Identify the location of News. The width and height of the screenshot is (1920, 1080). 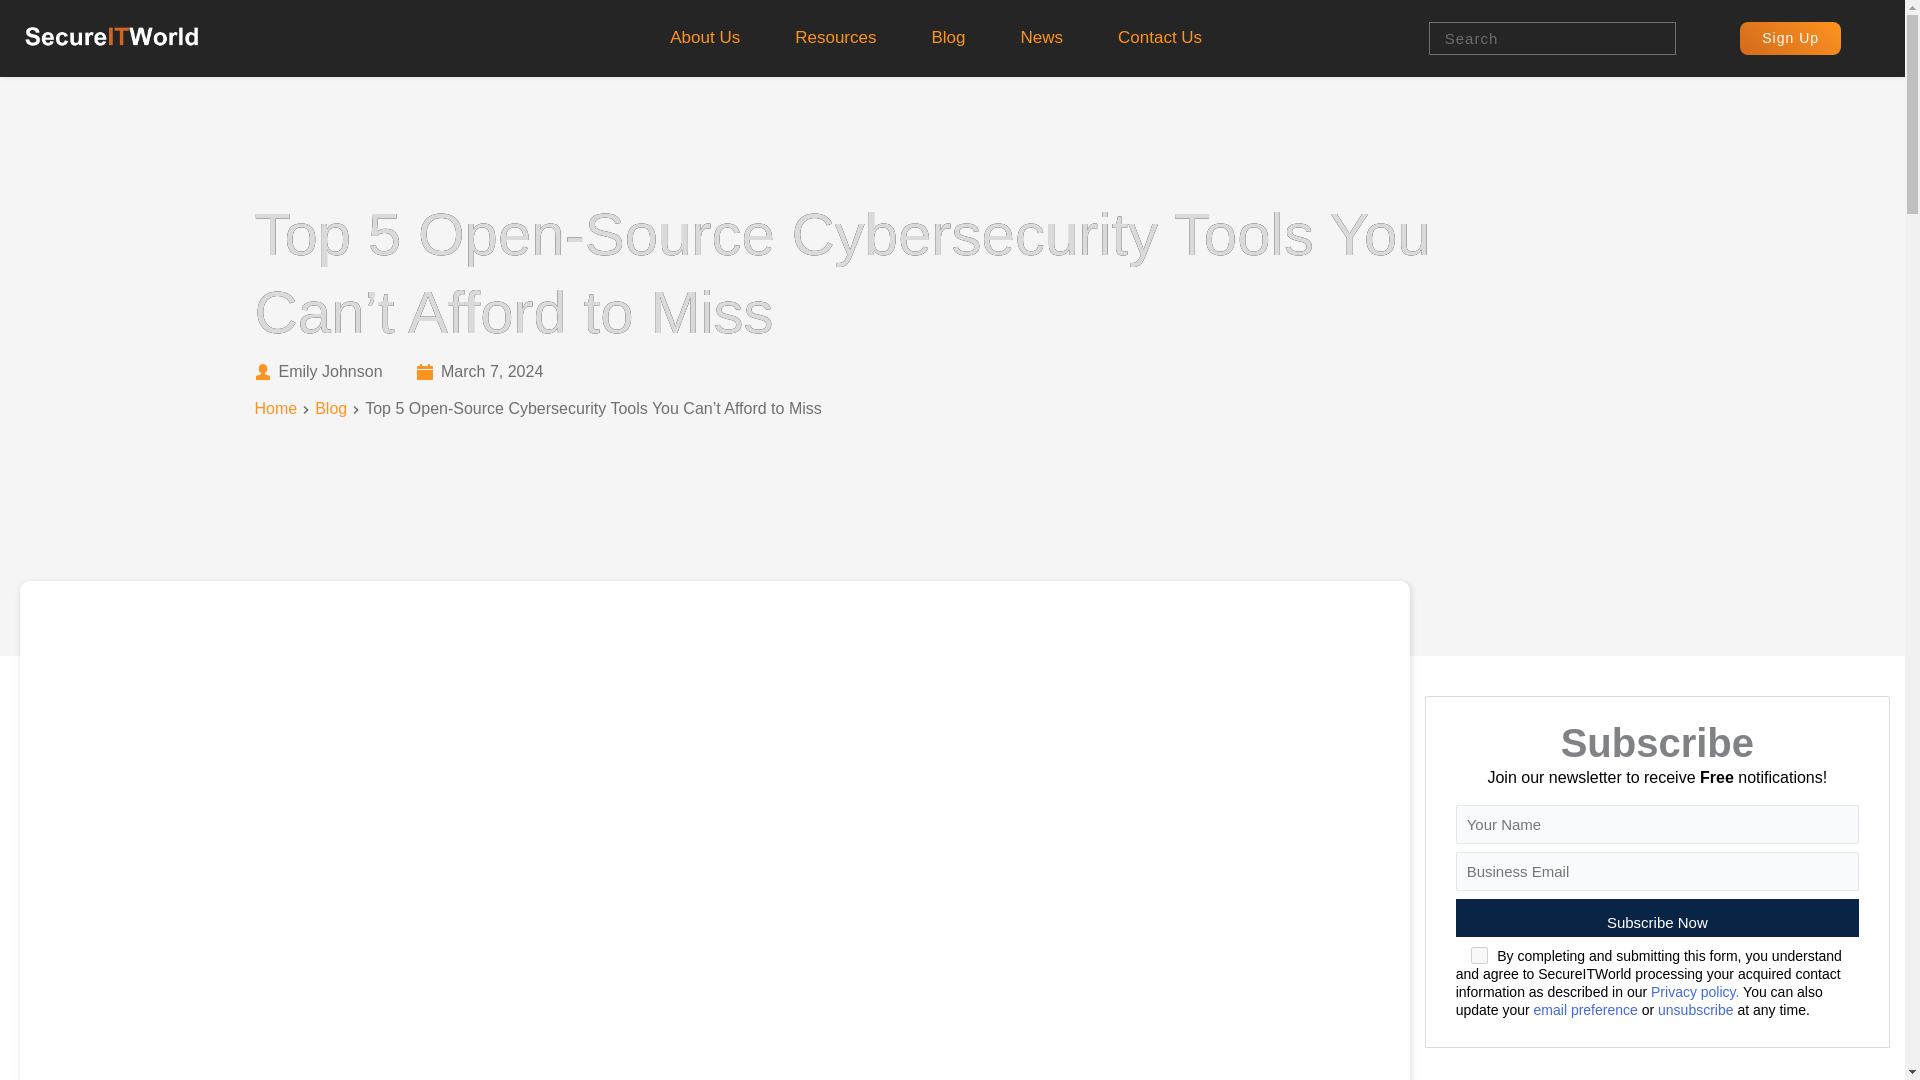
(1042, 38).